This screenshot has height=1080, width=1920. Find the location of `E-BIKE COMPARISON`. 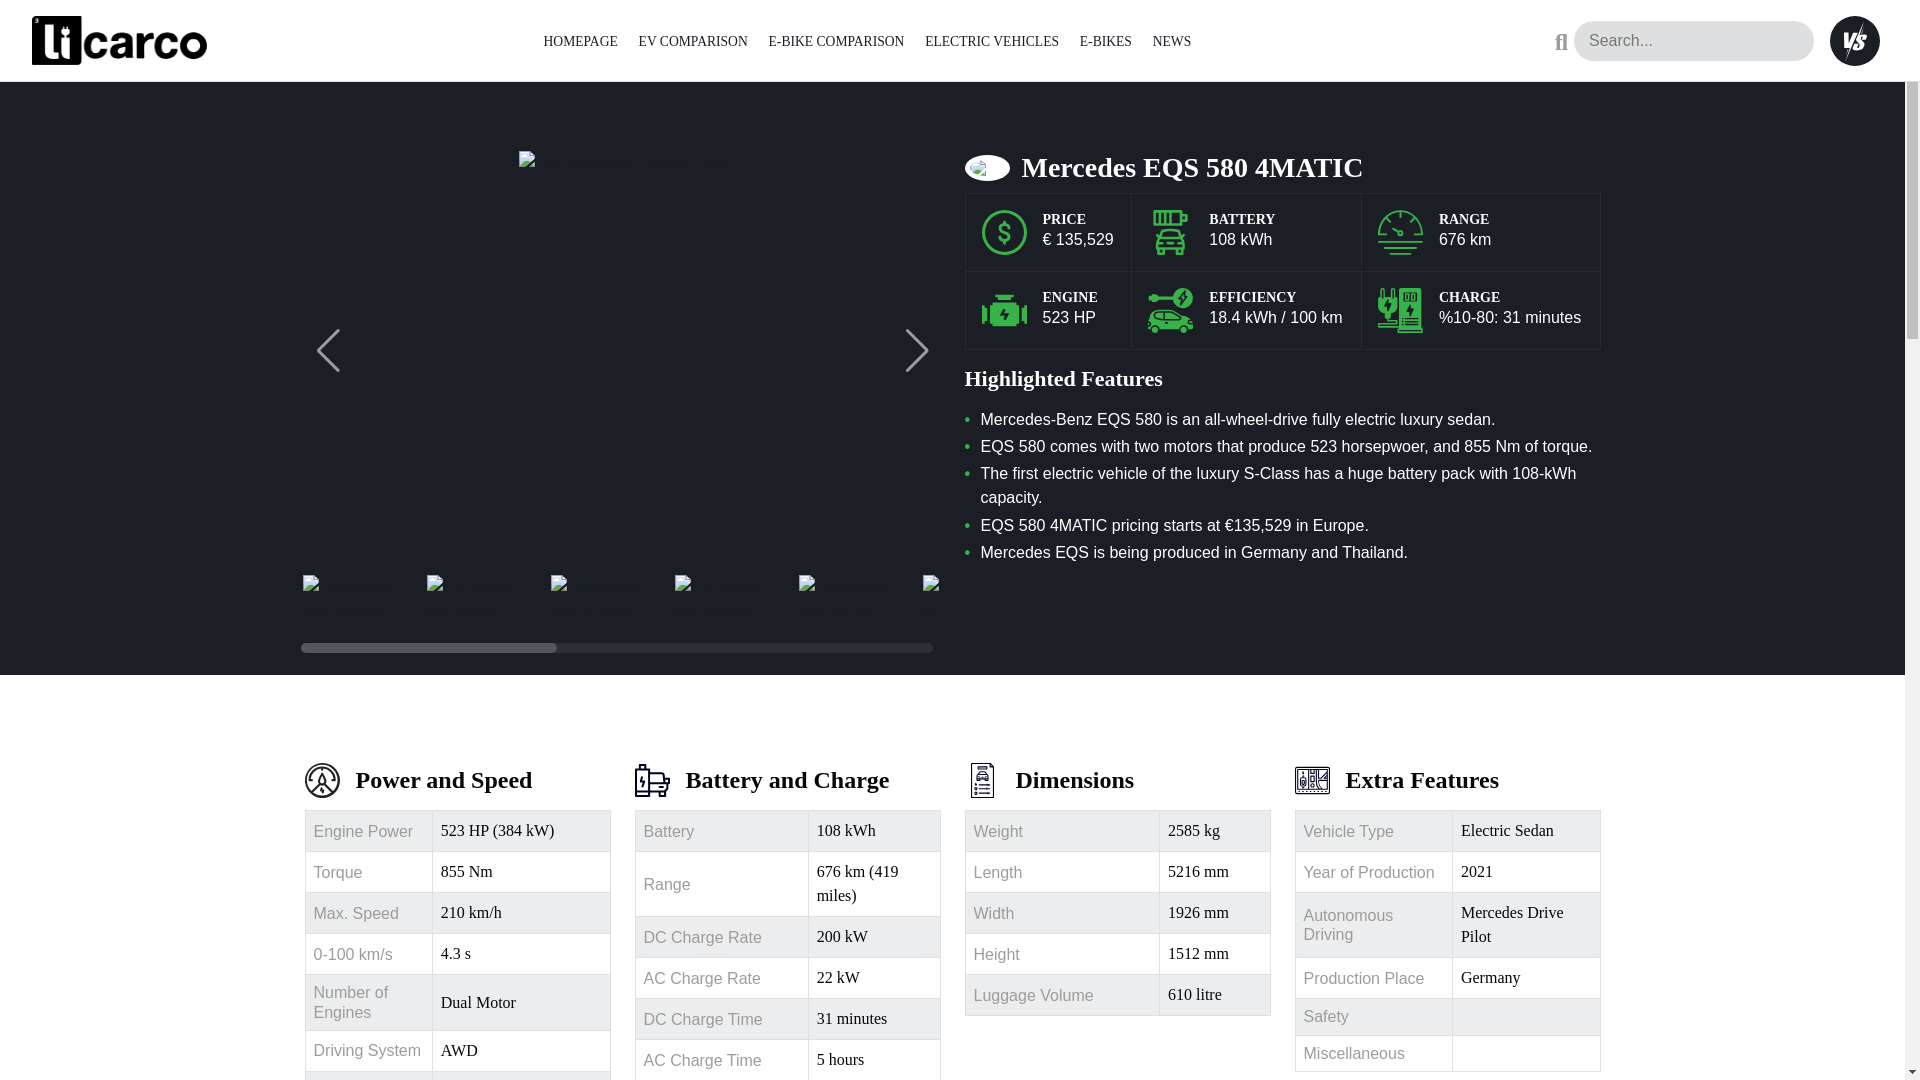

E-BIKE COMPARISON is located at coordinates (836, 40).